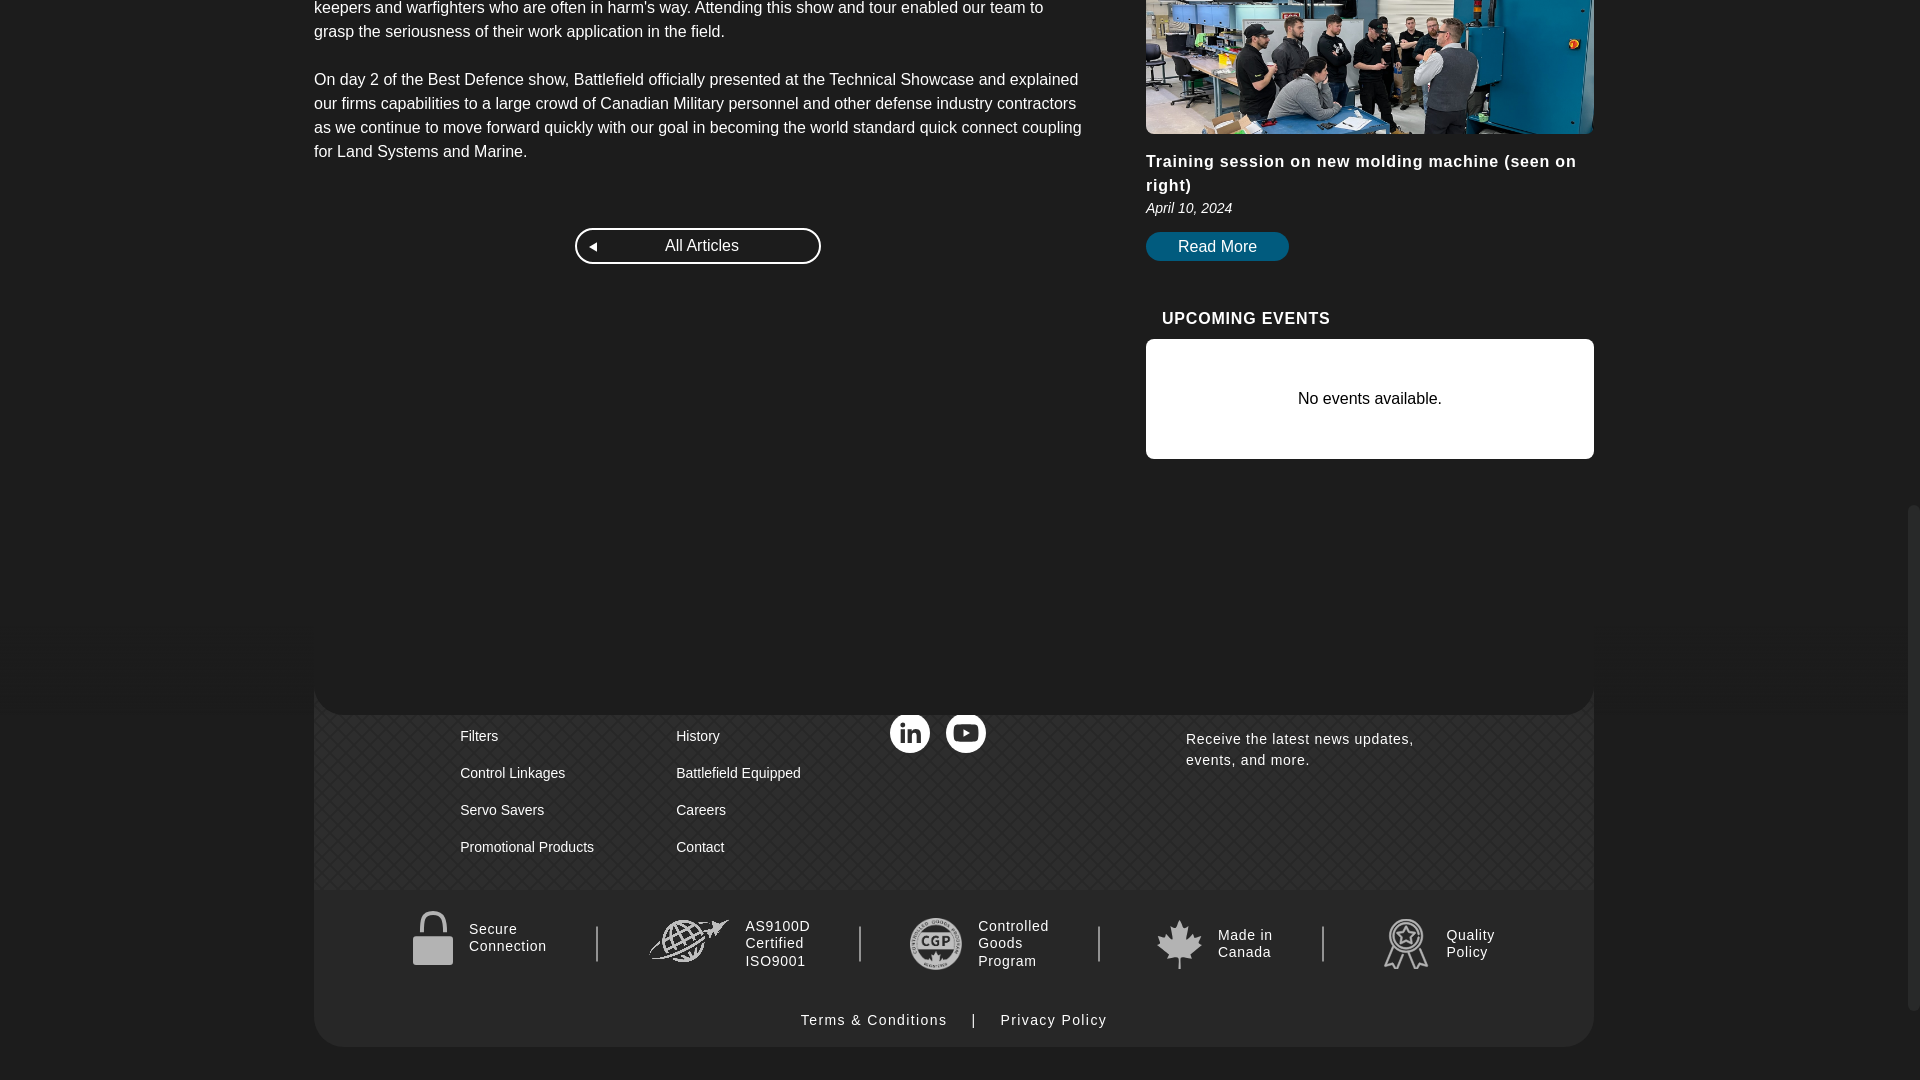  Describe the element at coordinates (698, 245) in the screenshot. I see `All Articles` at that location.